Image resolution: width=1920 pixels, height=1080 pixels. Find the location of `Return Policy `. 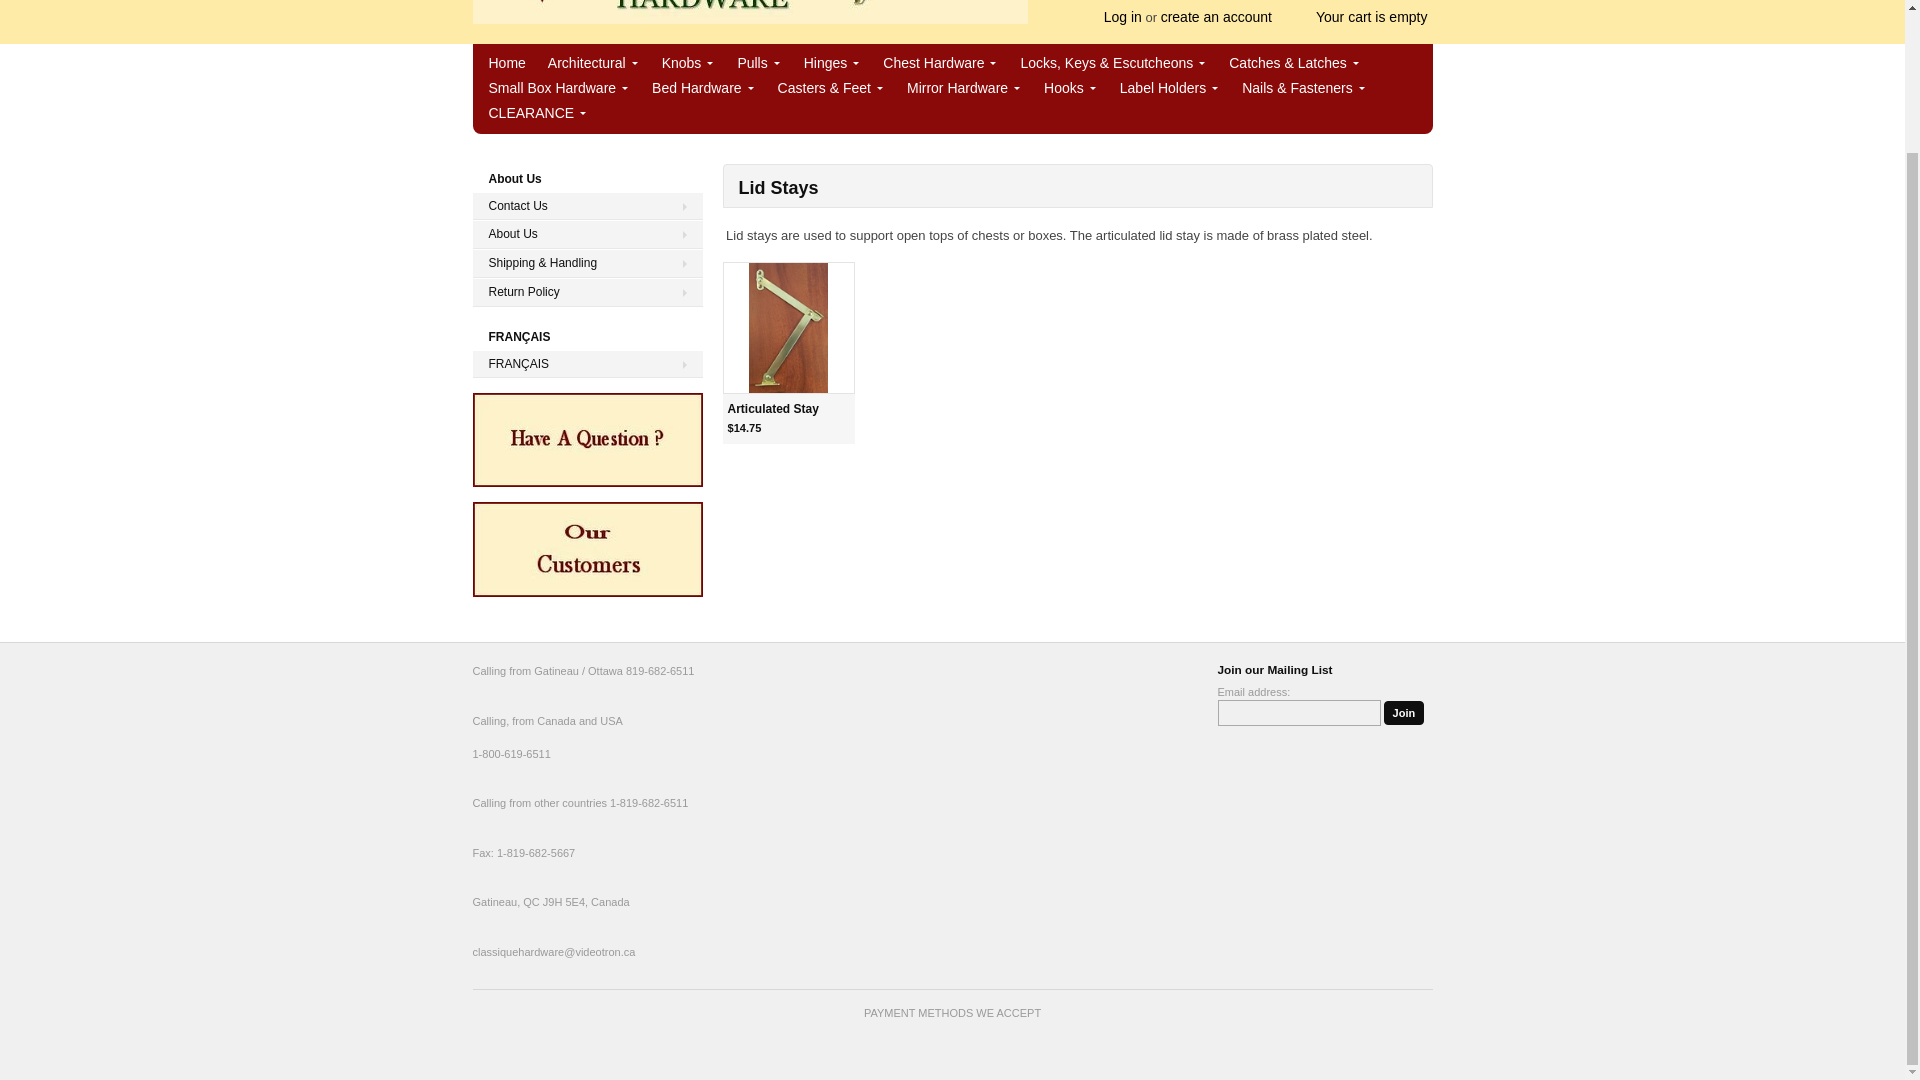

Return Policy  is located at coordinates (587, 292).